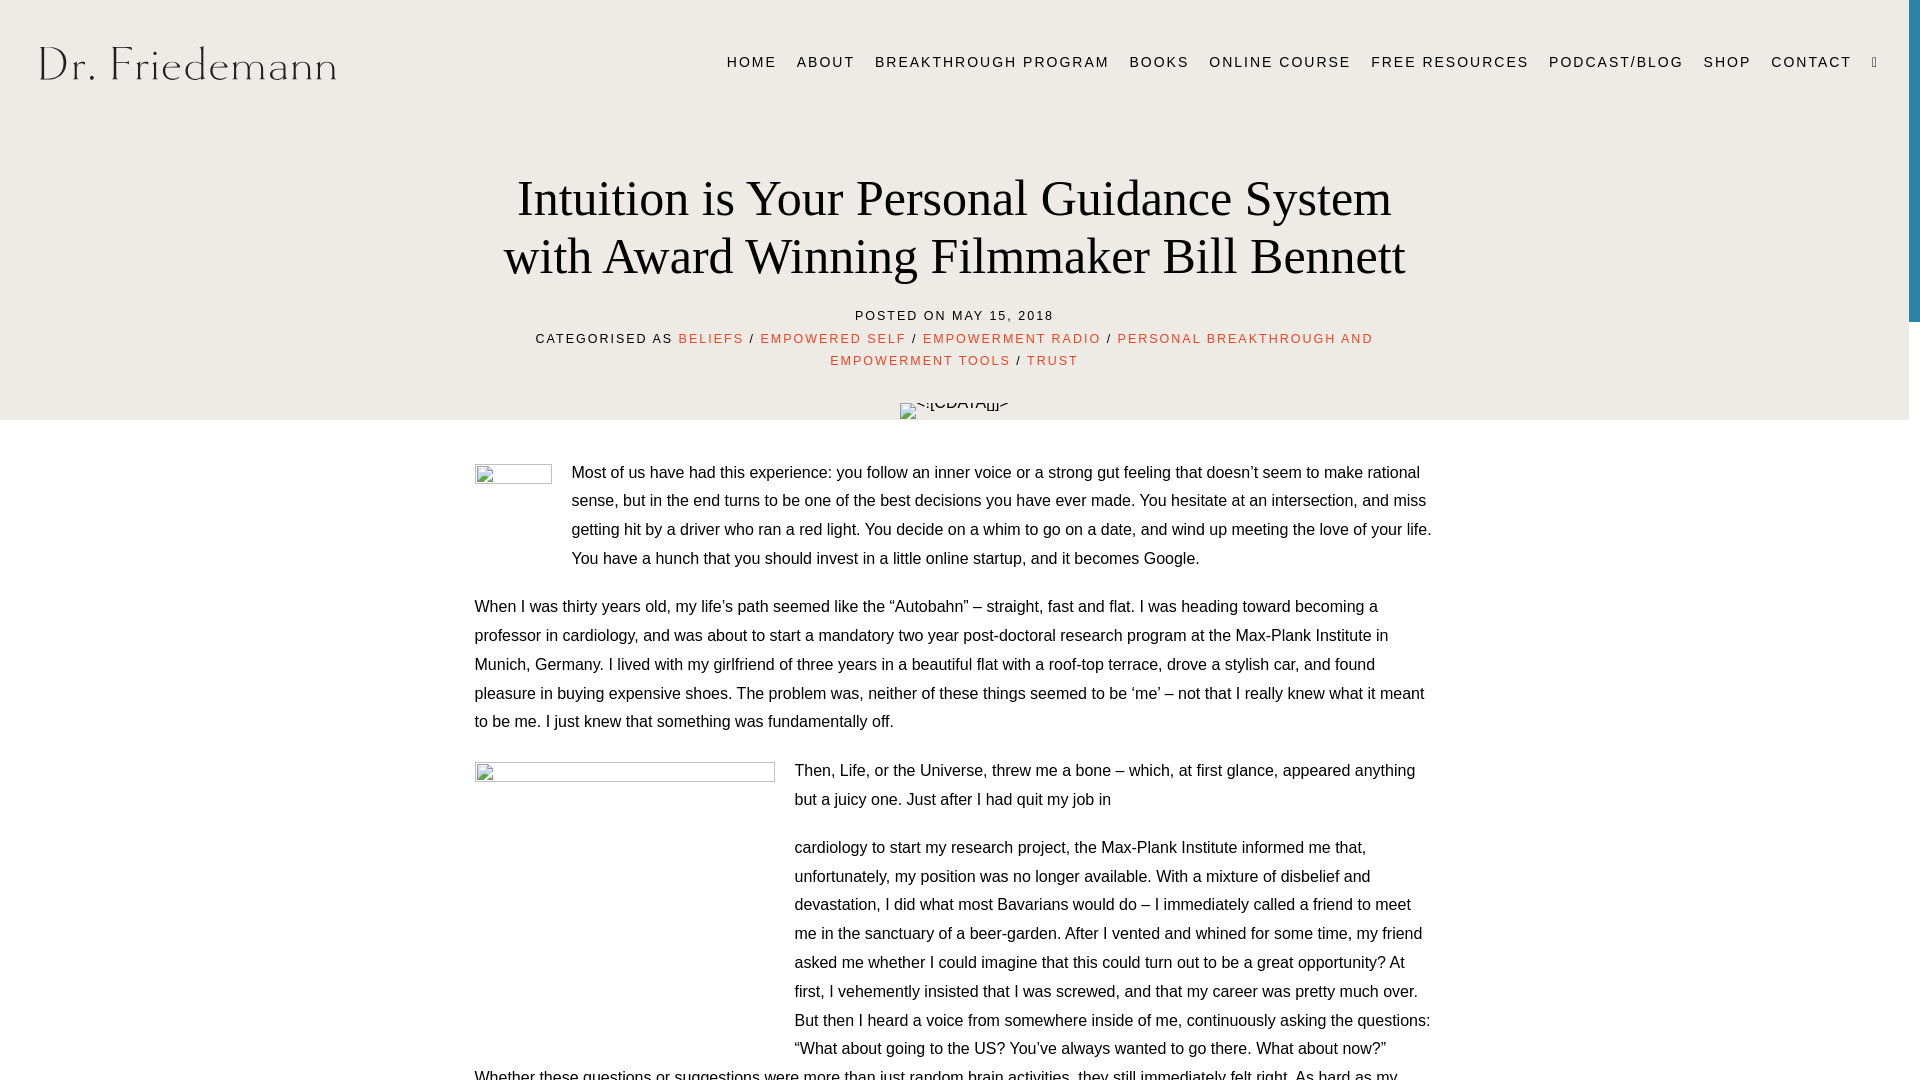  What do you see at coordinates (1053, 361) in the screenshot?
I see `TRUST` at bounding box center [1053, 361].